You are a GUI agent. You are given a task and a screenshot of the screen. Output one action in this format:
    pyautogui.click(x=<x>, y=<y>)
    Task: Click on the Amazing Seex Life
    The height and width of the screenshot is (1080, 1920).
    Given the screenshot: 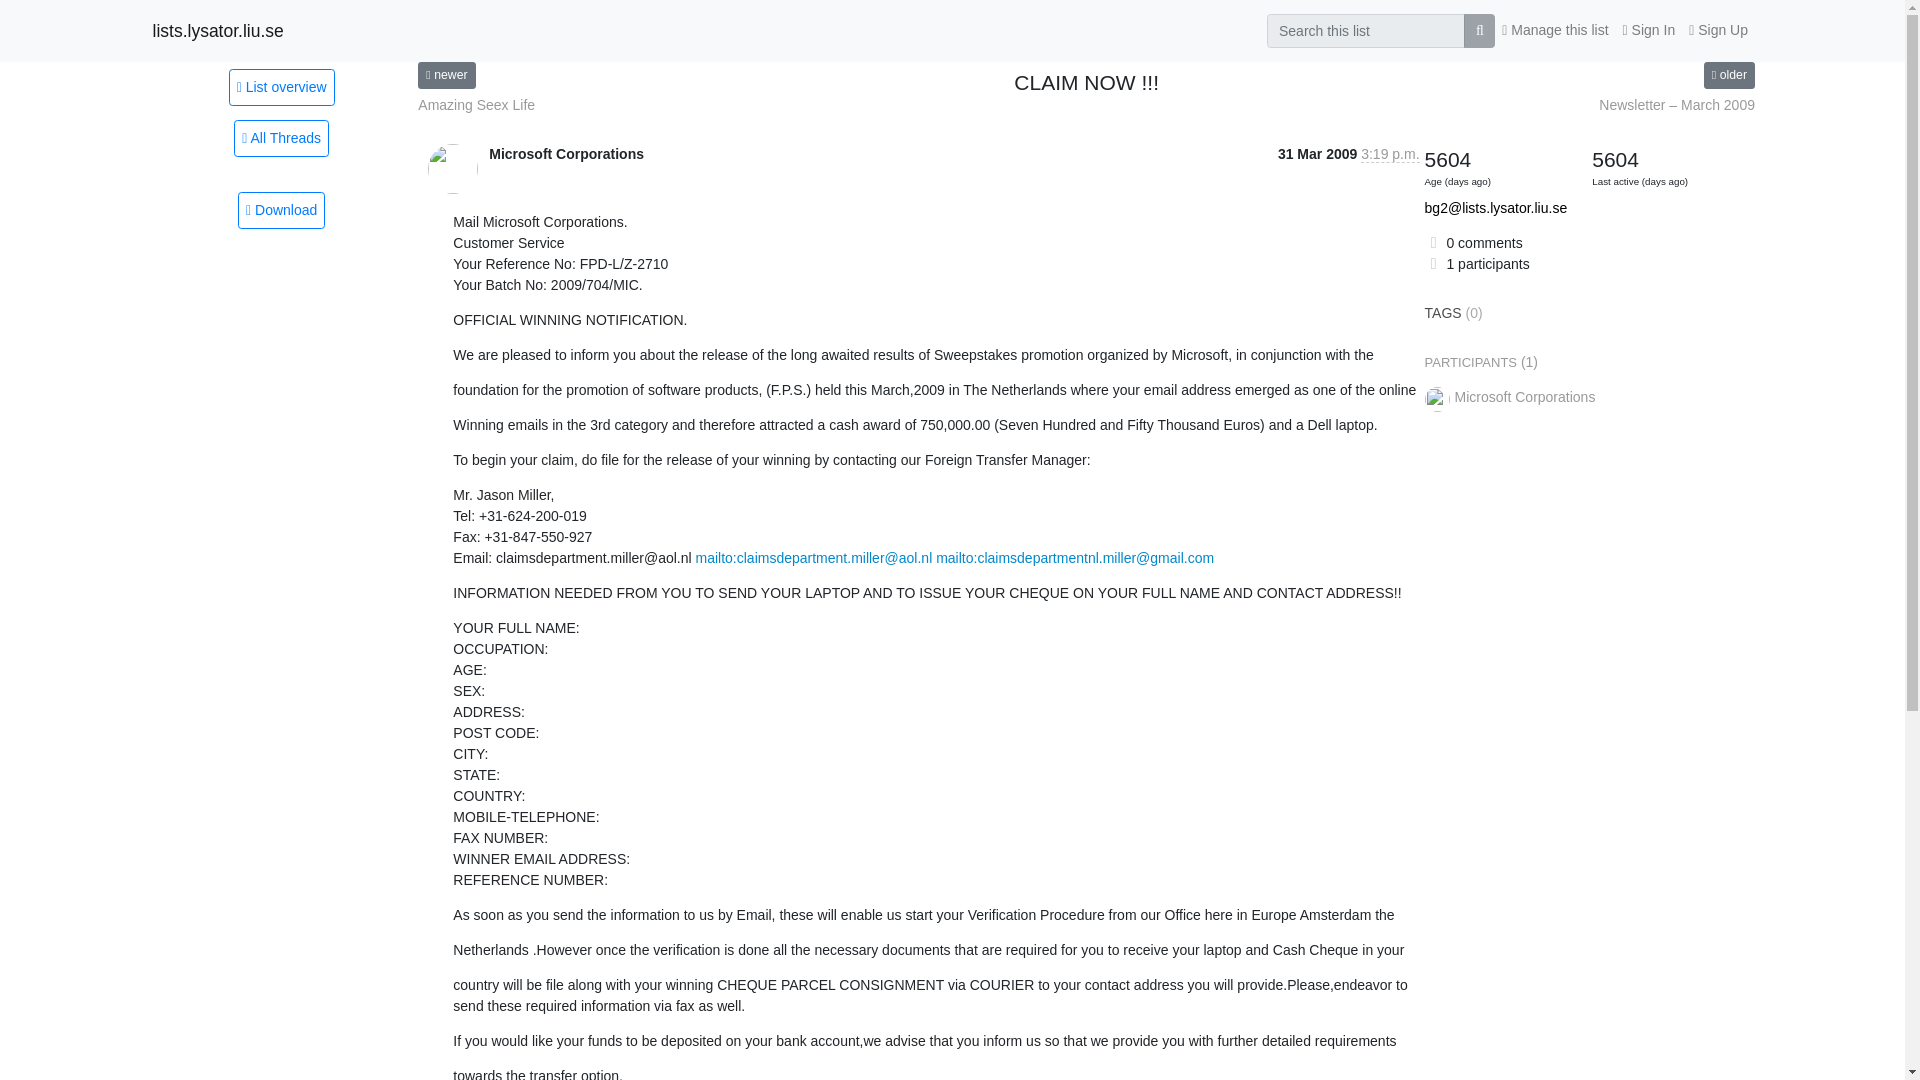 What is the action you would take?
    pyautogui.click(x=446, y=74)
    